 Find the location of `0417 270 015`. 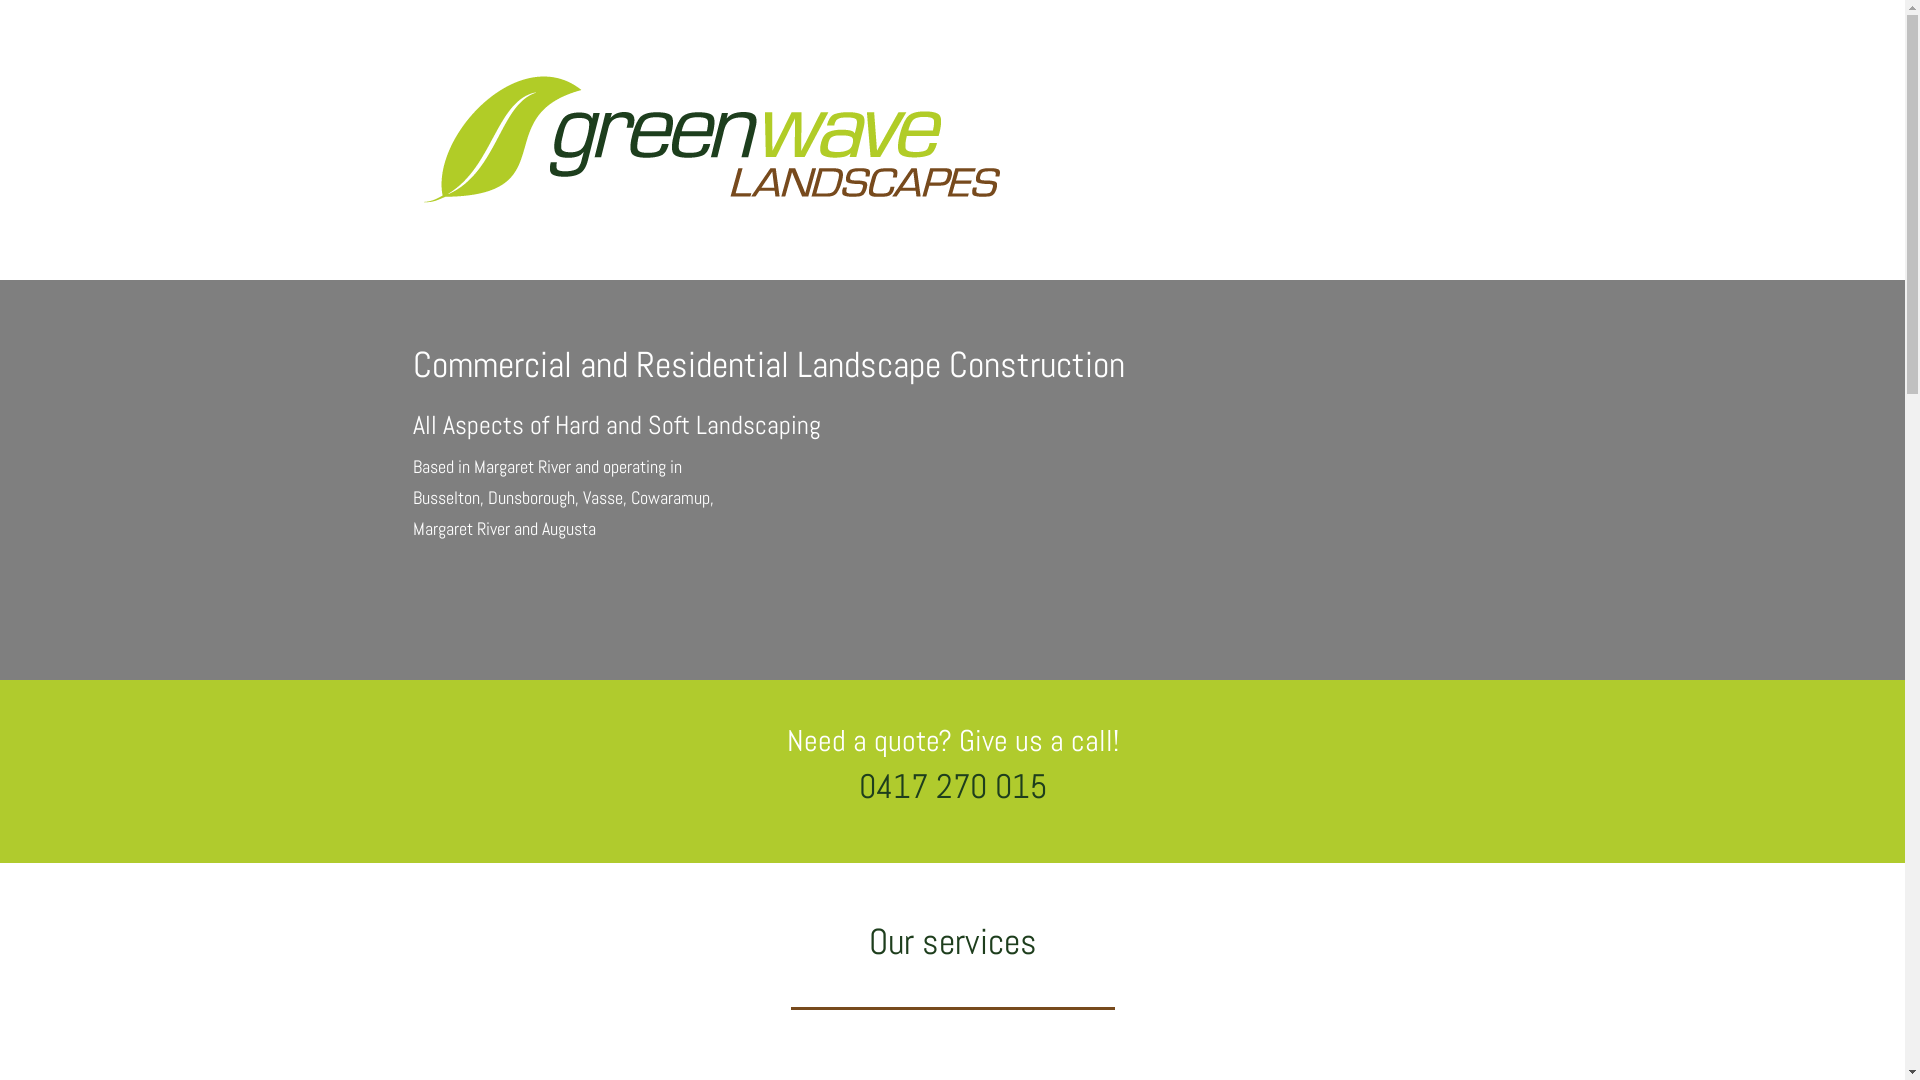

0417 270 015 is located at coordinates (952, 786).